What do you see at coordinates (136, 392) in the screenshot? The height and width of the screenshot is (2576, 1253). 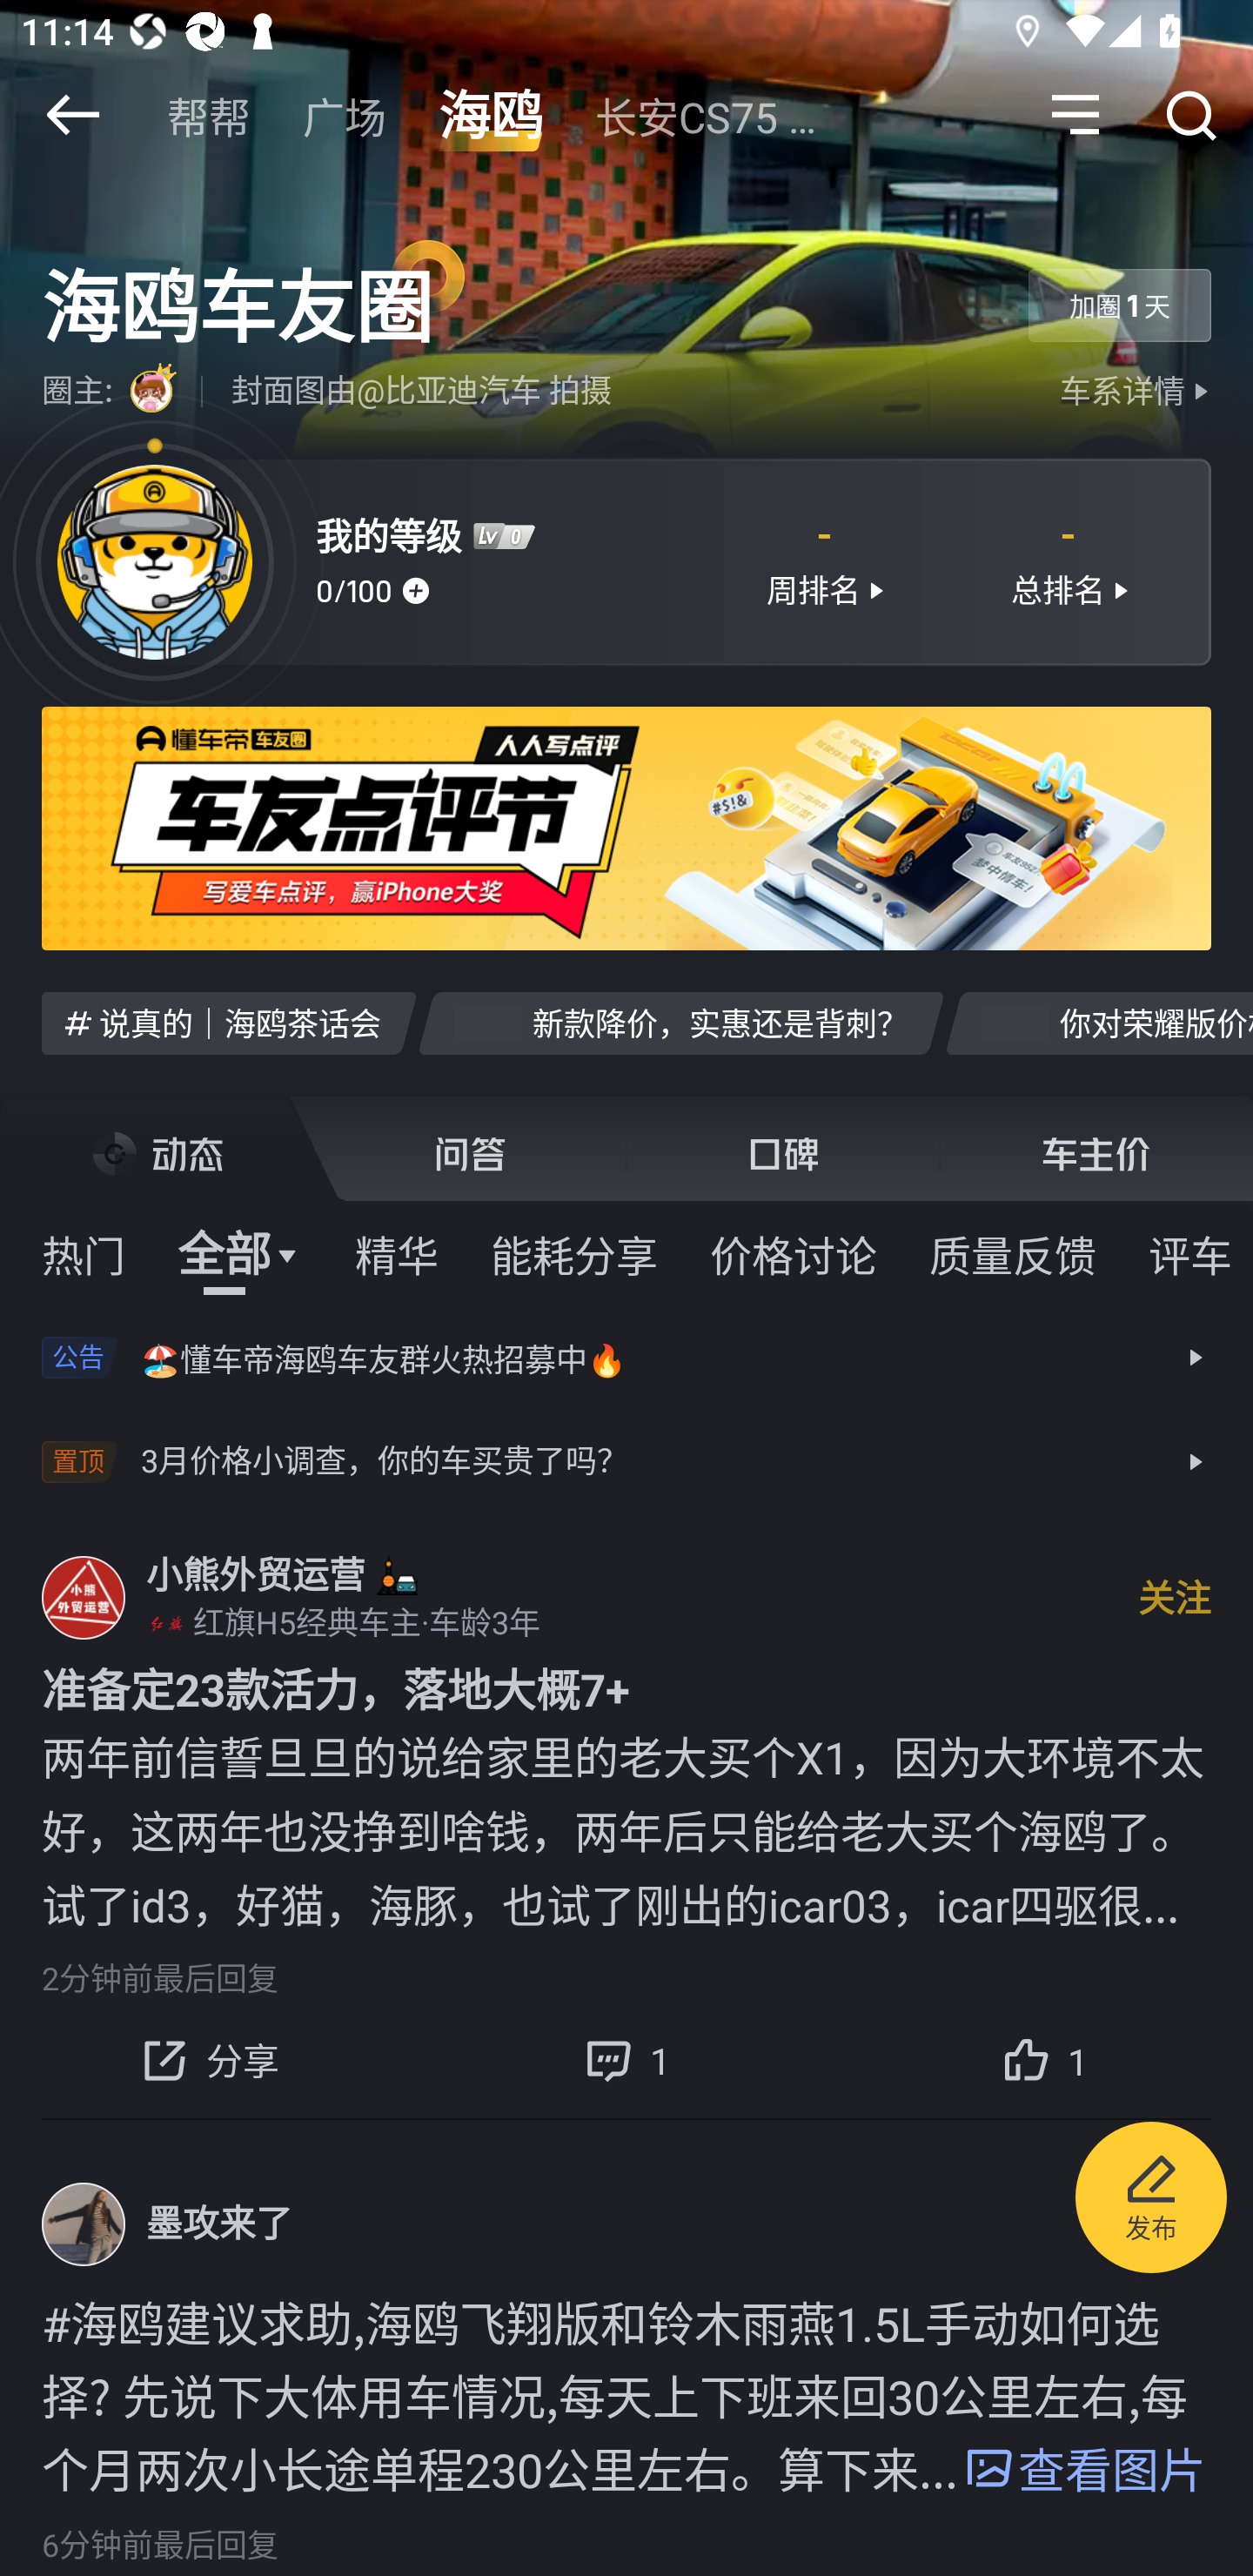 I see `圈主:` at bounding box center [136, 392].